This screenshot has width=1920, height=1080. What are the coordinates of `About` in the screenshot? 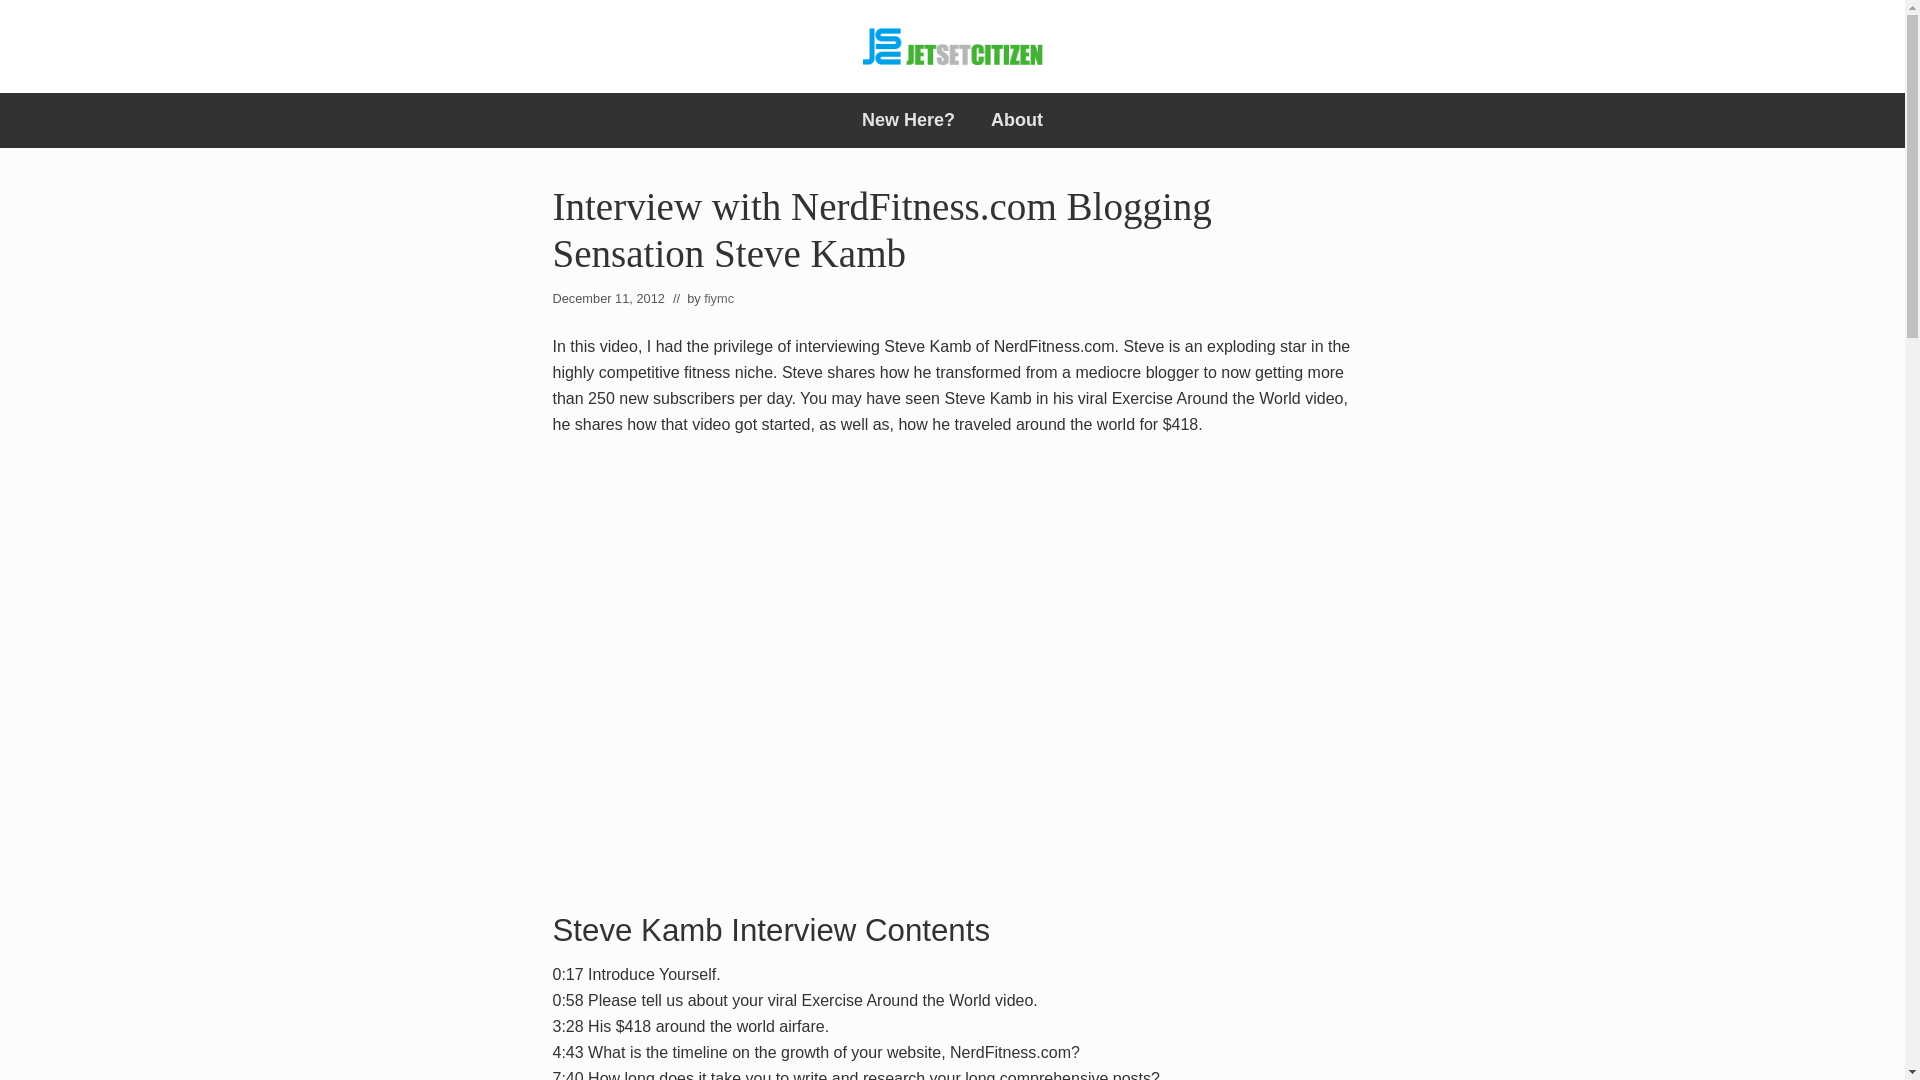 It's located at (1017, 120).